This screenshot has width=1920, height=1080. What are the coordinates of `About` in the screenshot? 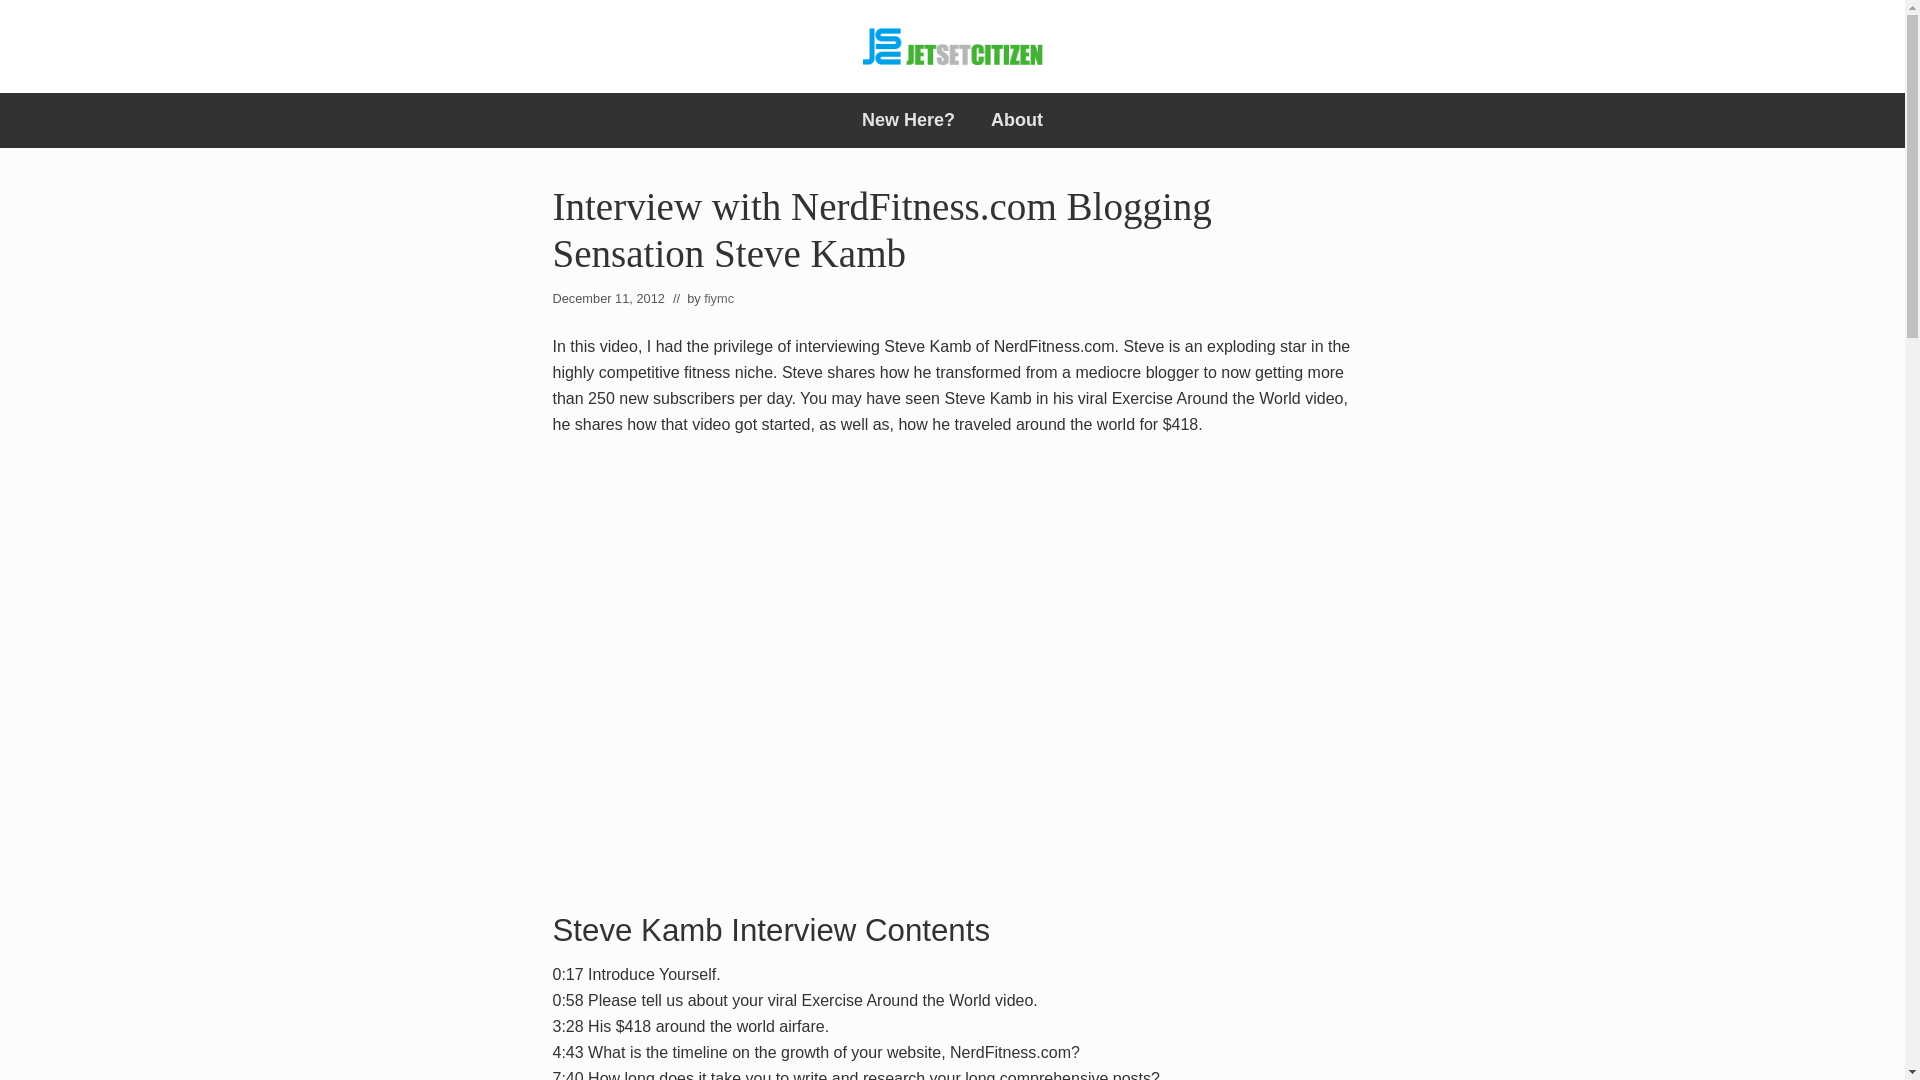 It's located at (1017, 120).